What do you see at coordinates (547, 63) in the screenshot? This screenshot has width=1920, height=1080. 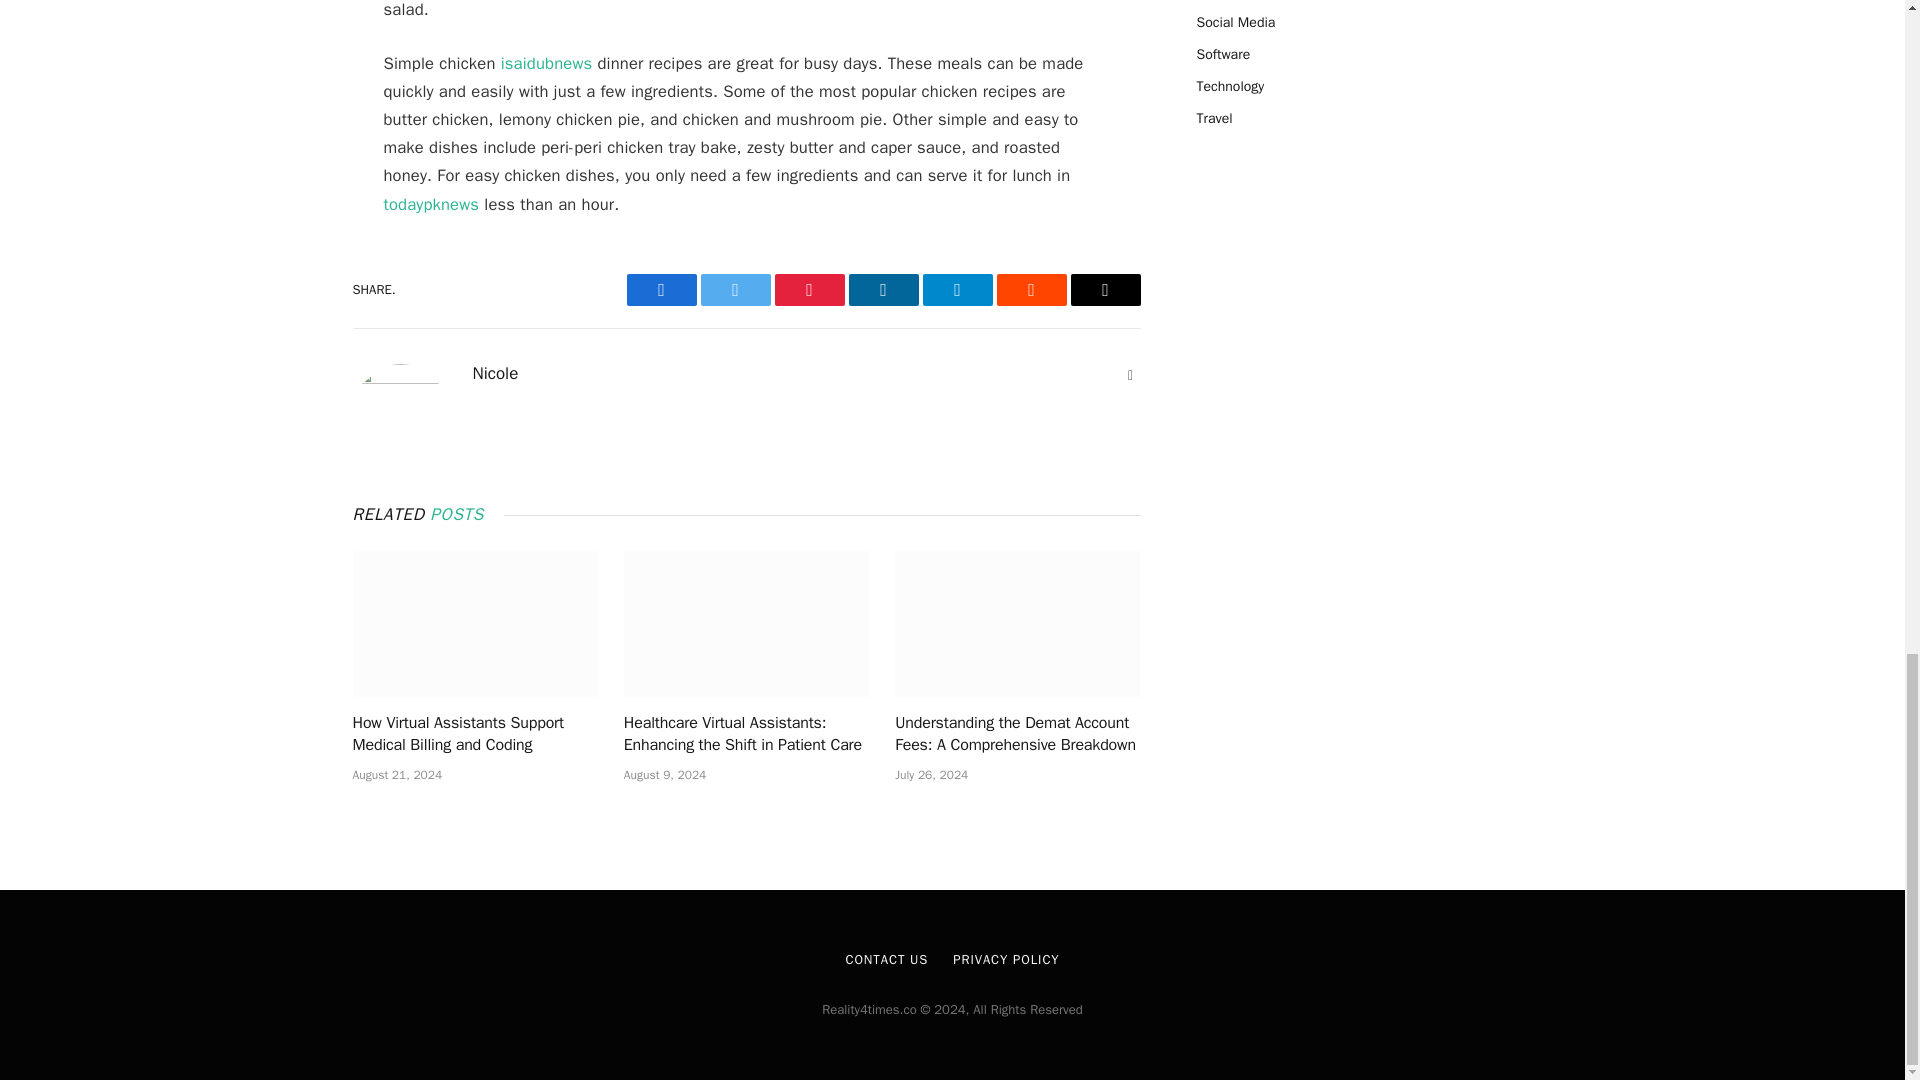 I see `isaidubnews` at bounding box center [547, 63].